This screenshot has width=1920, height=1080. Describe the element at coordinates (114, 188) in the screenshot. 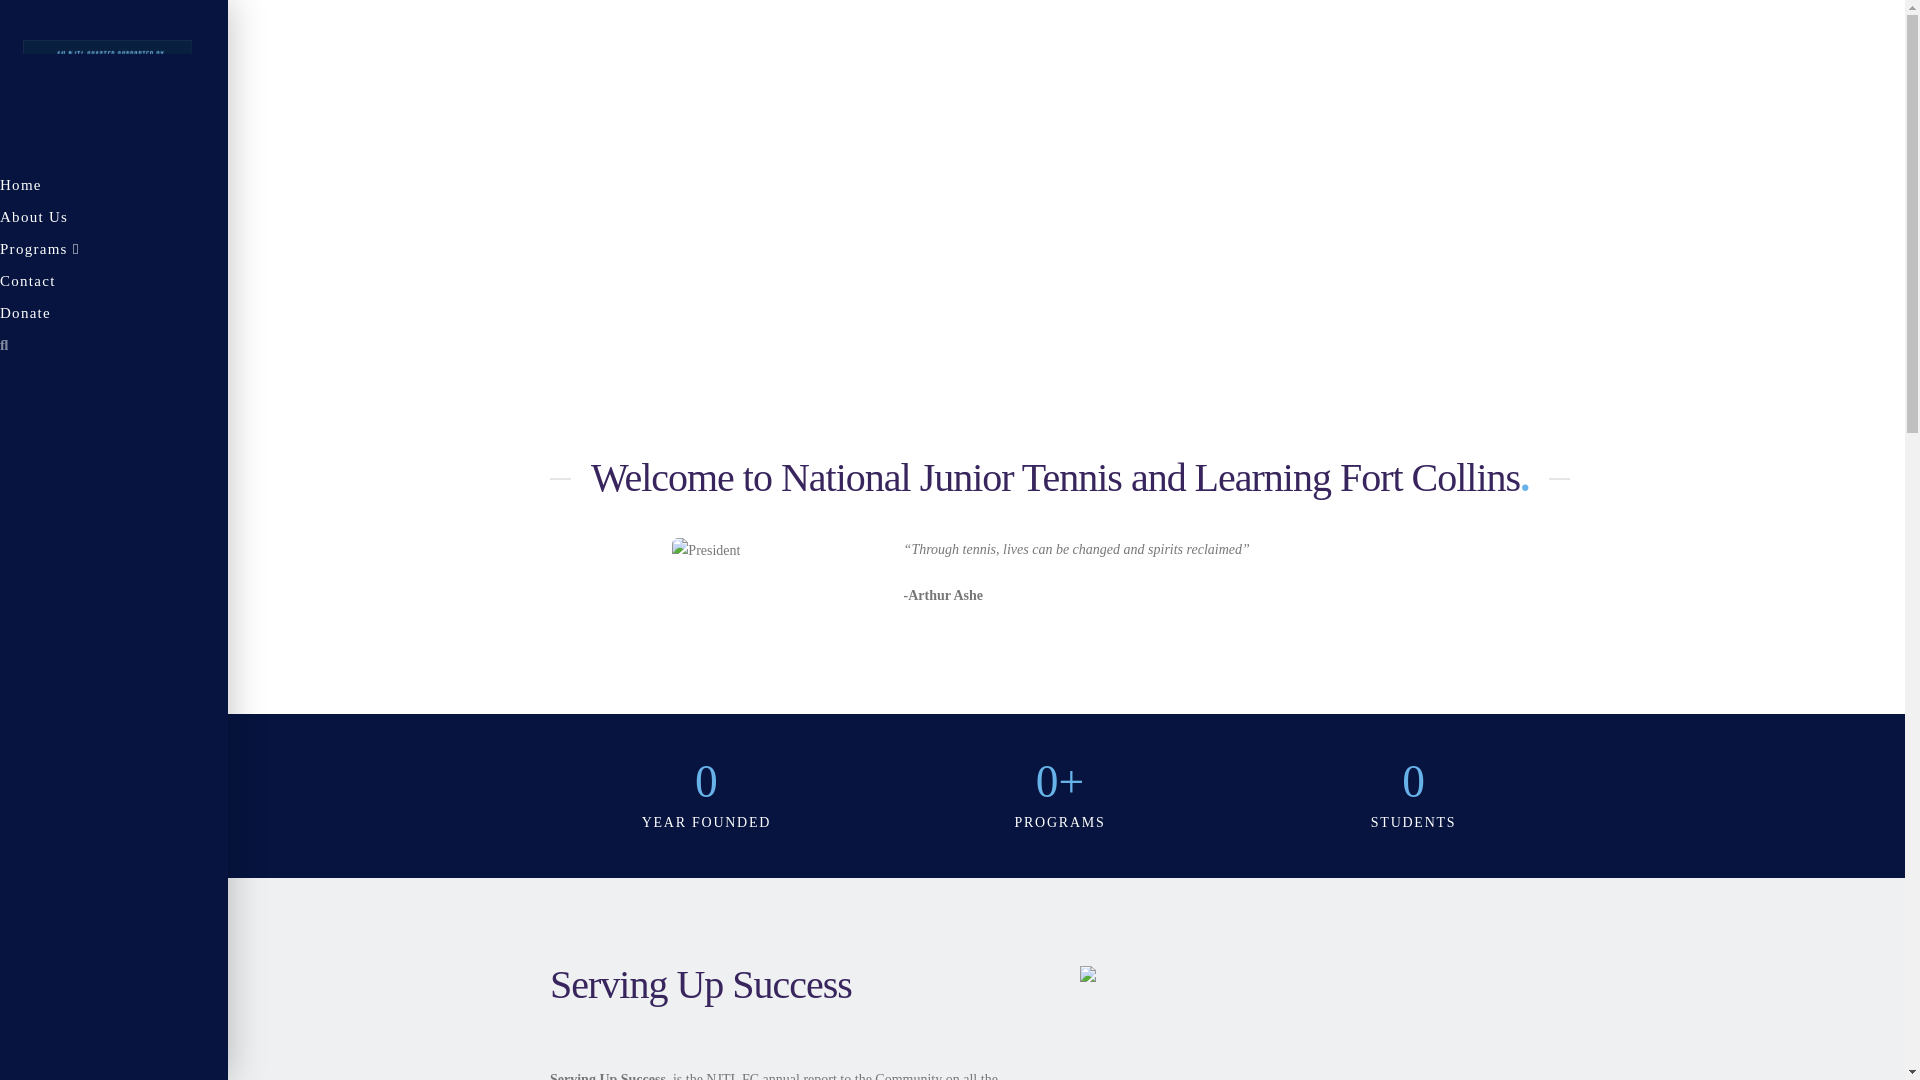

I see `Home` at that location.